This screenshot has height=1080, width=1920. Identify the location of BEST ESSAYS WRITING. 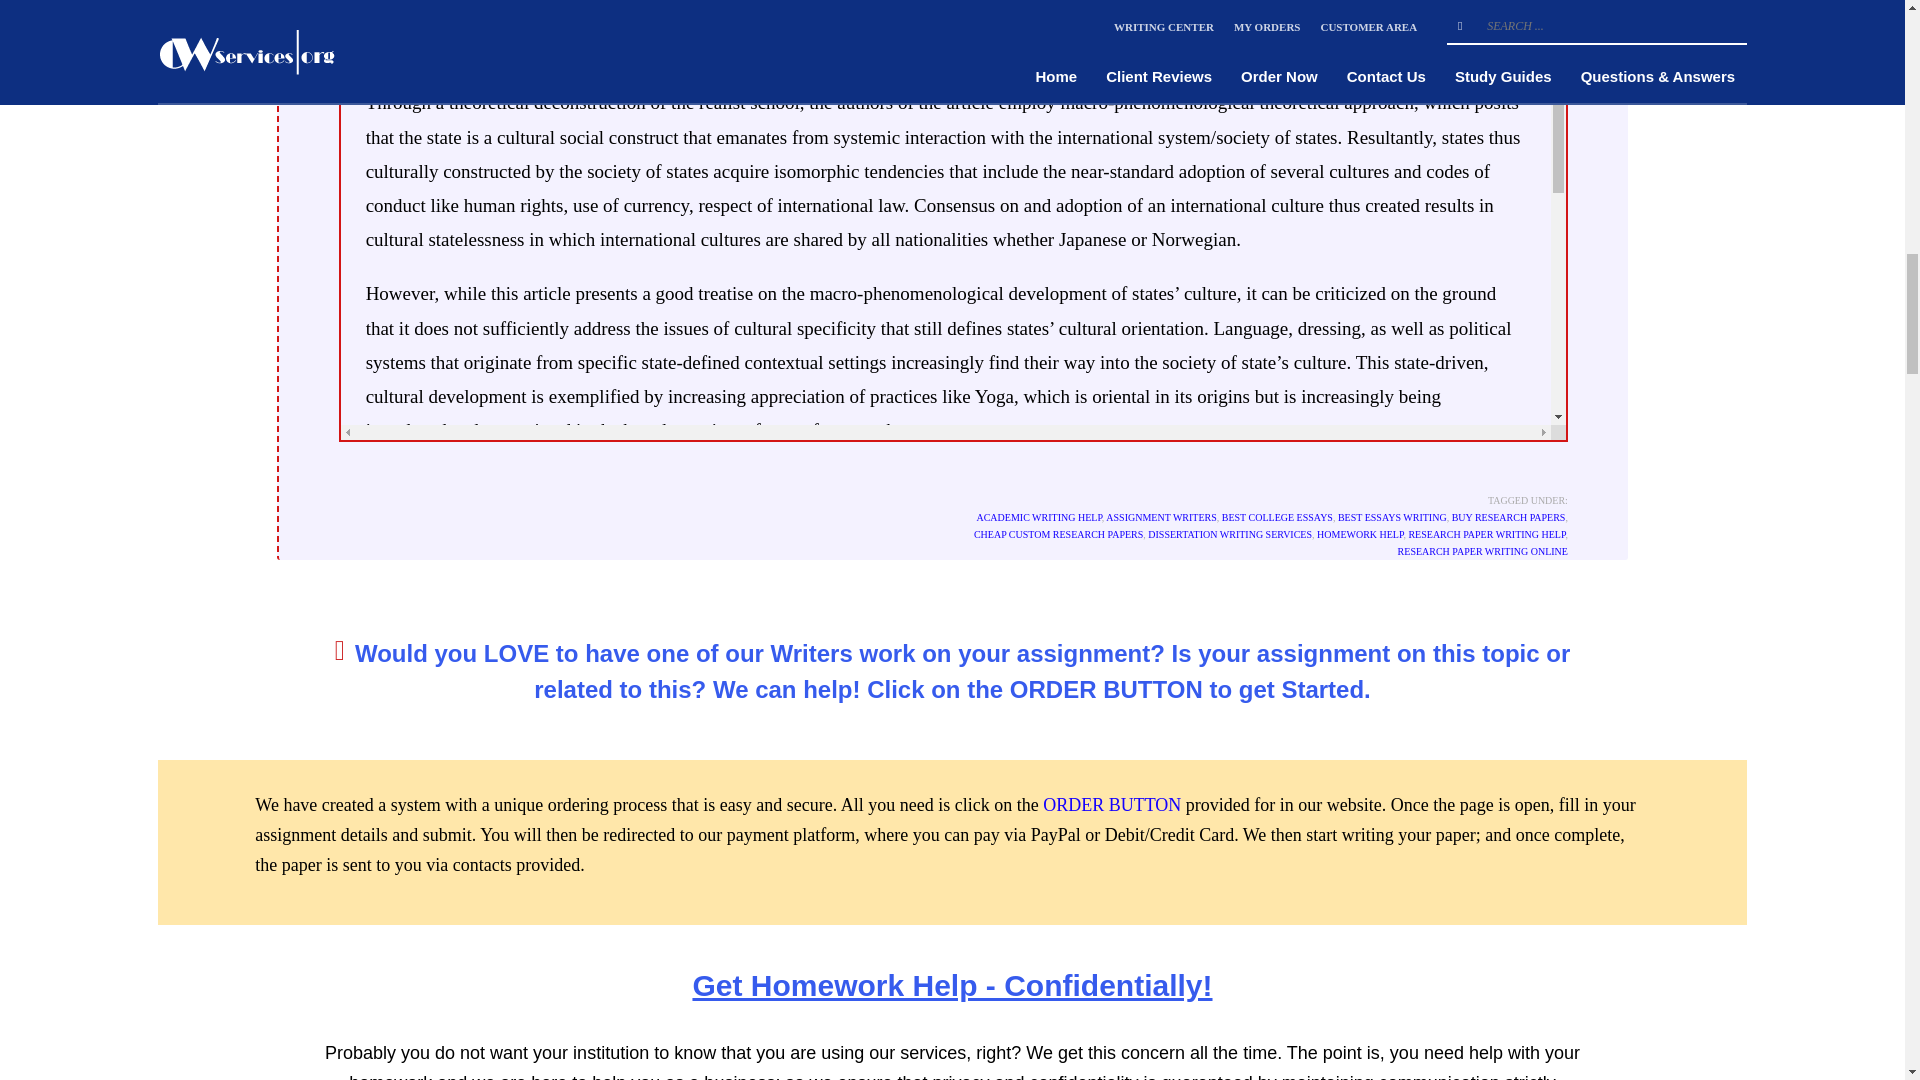
(1392, 516).